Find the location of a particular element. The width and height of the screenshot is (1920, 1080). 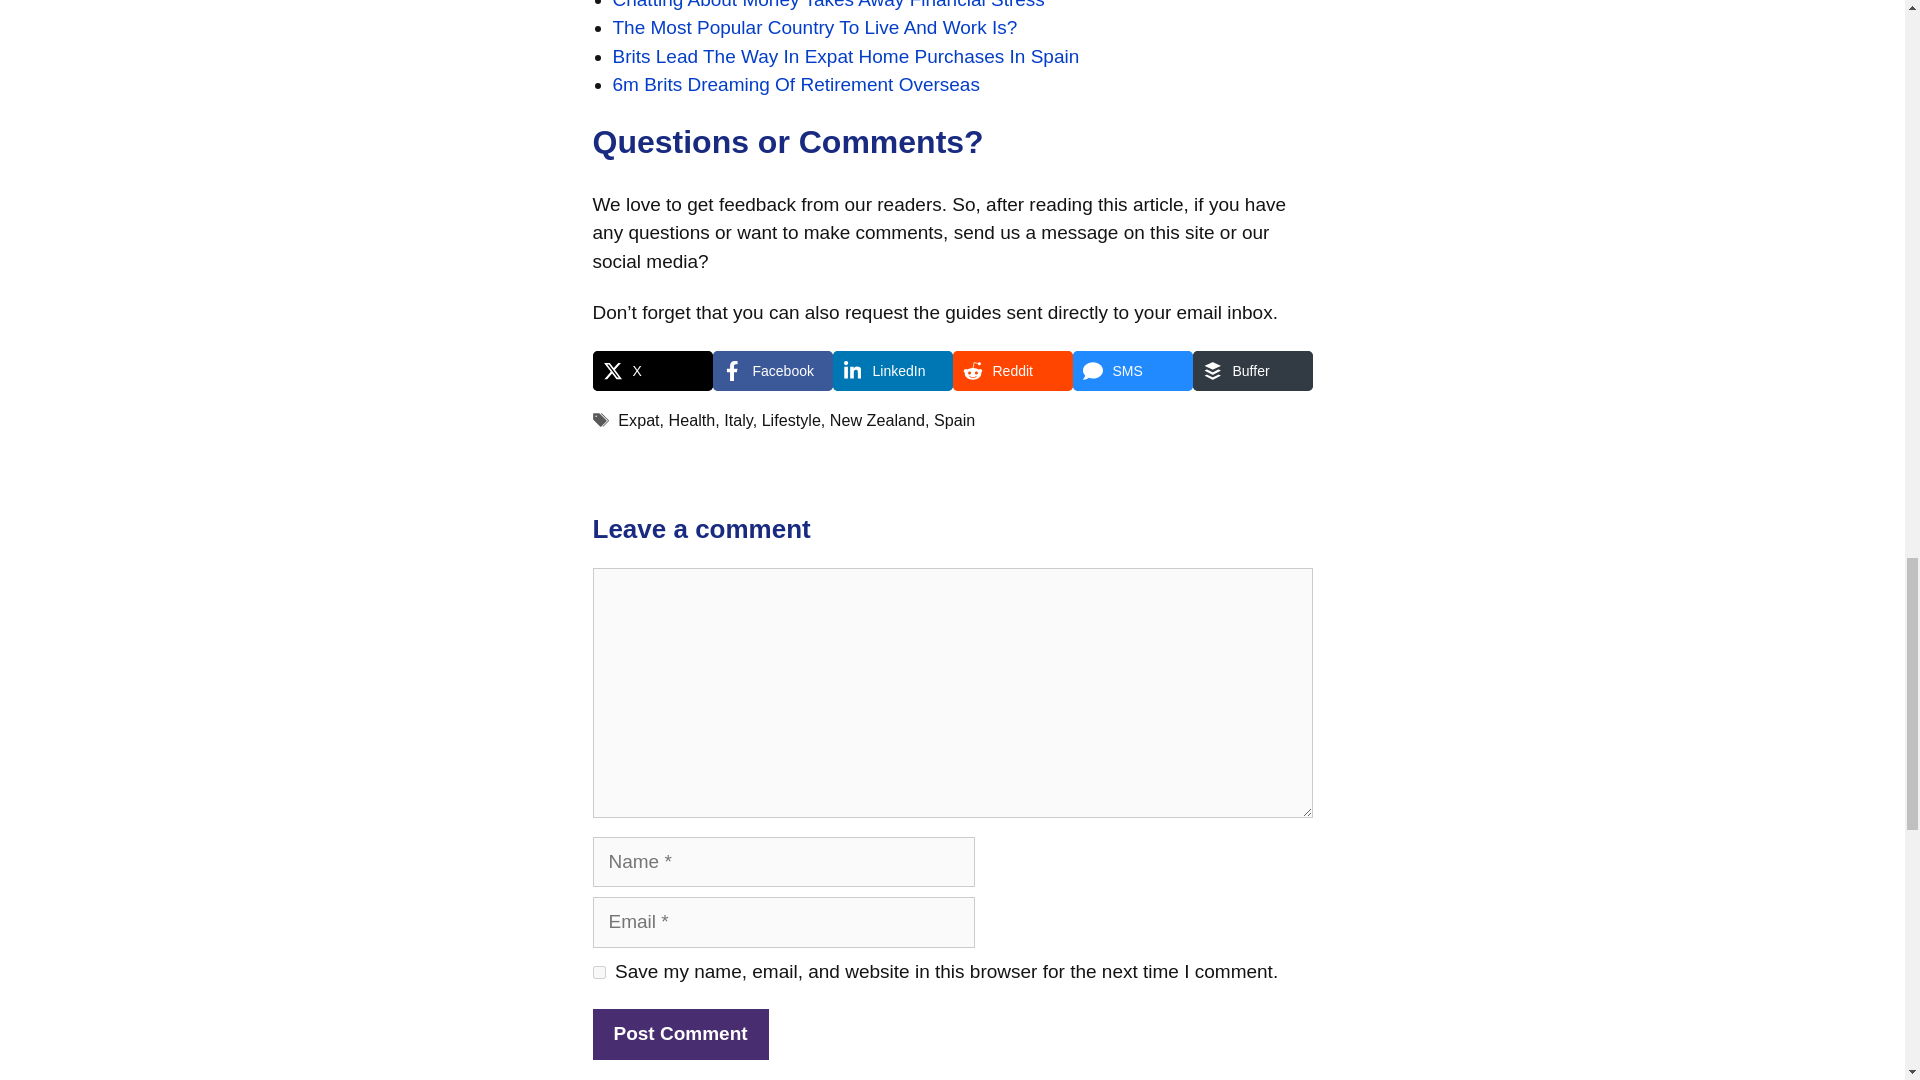

Brits Lead The Way In Expat Home Purchases In Spain is located at coordinates (846, 56).